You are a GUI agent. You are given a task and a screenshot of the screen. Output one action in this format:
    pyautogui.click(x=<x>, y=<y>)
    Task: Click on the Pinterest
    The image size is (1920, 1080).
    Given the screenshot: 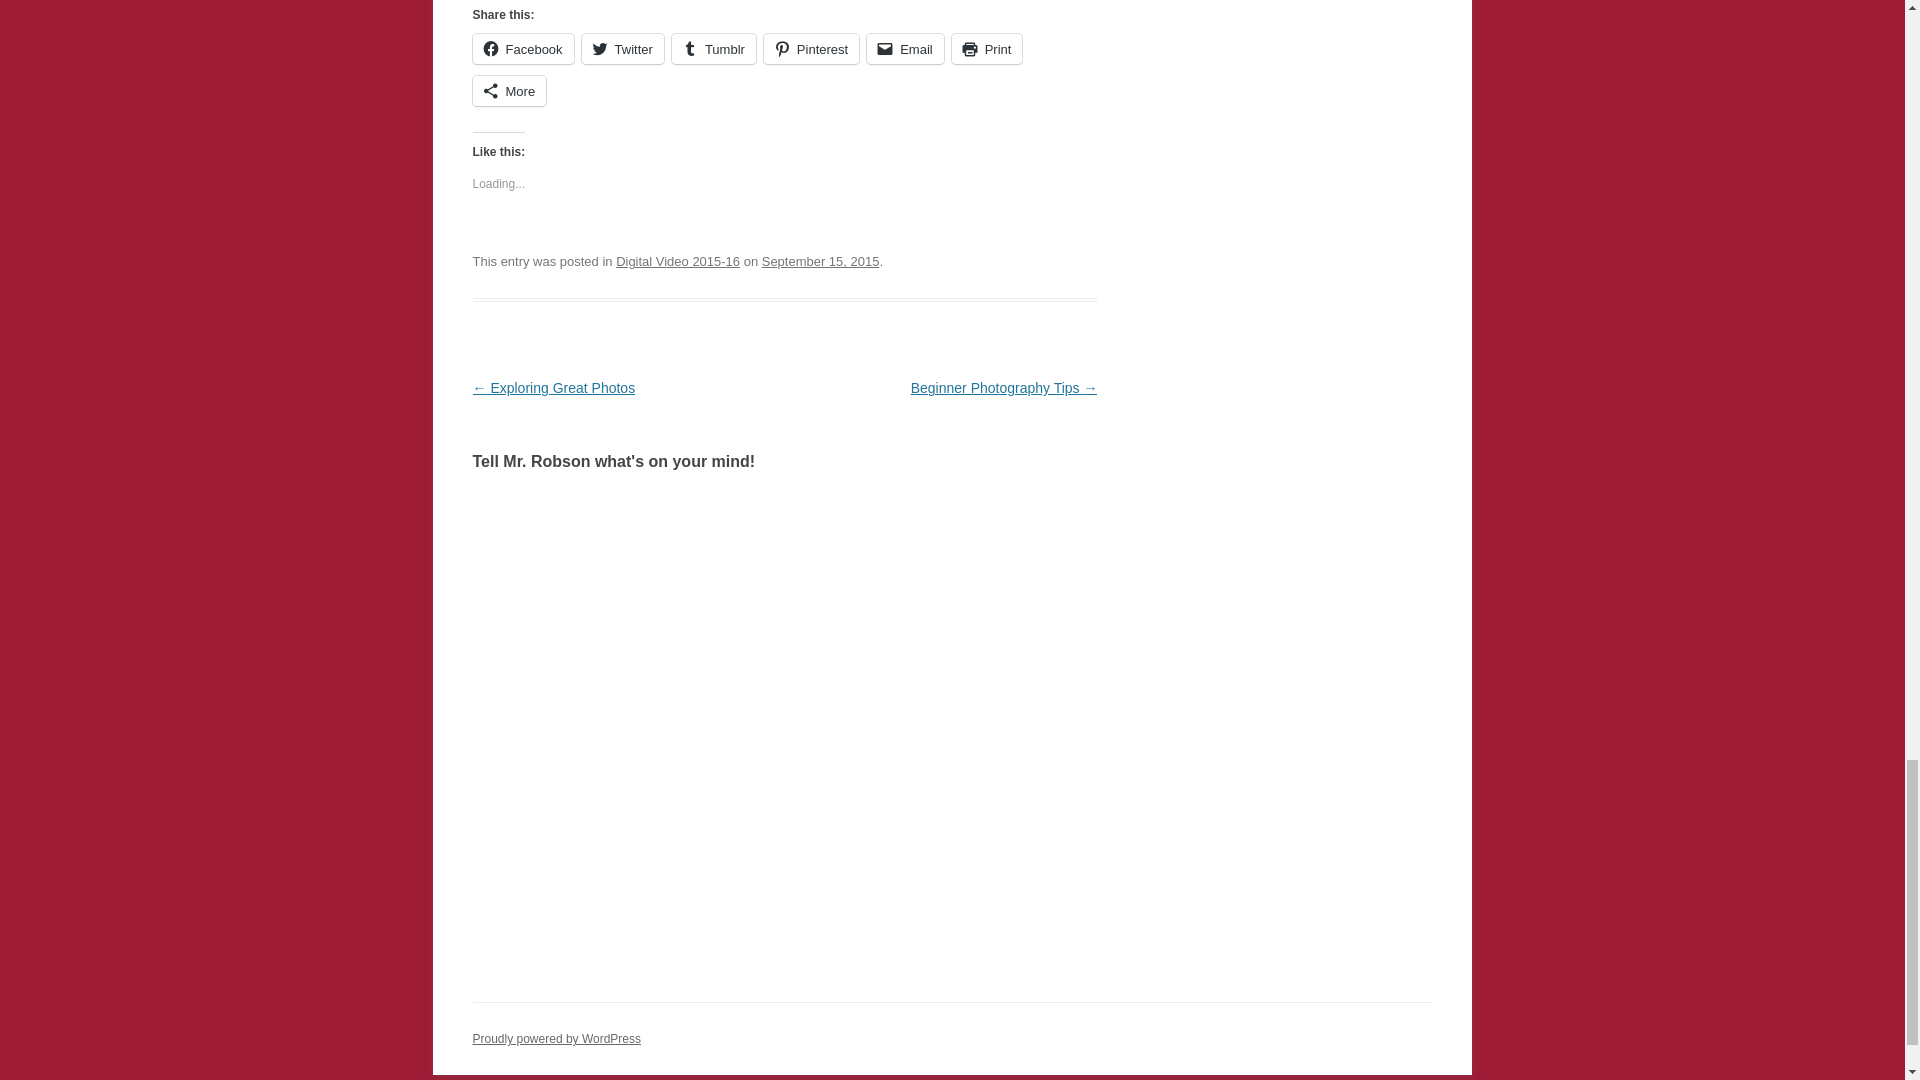 What is the action you would take?
    pyautogui.click(x=811, y=48)
    